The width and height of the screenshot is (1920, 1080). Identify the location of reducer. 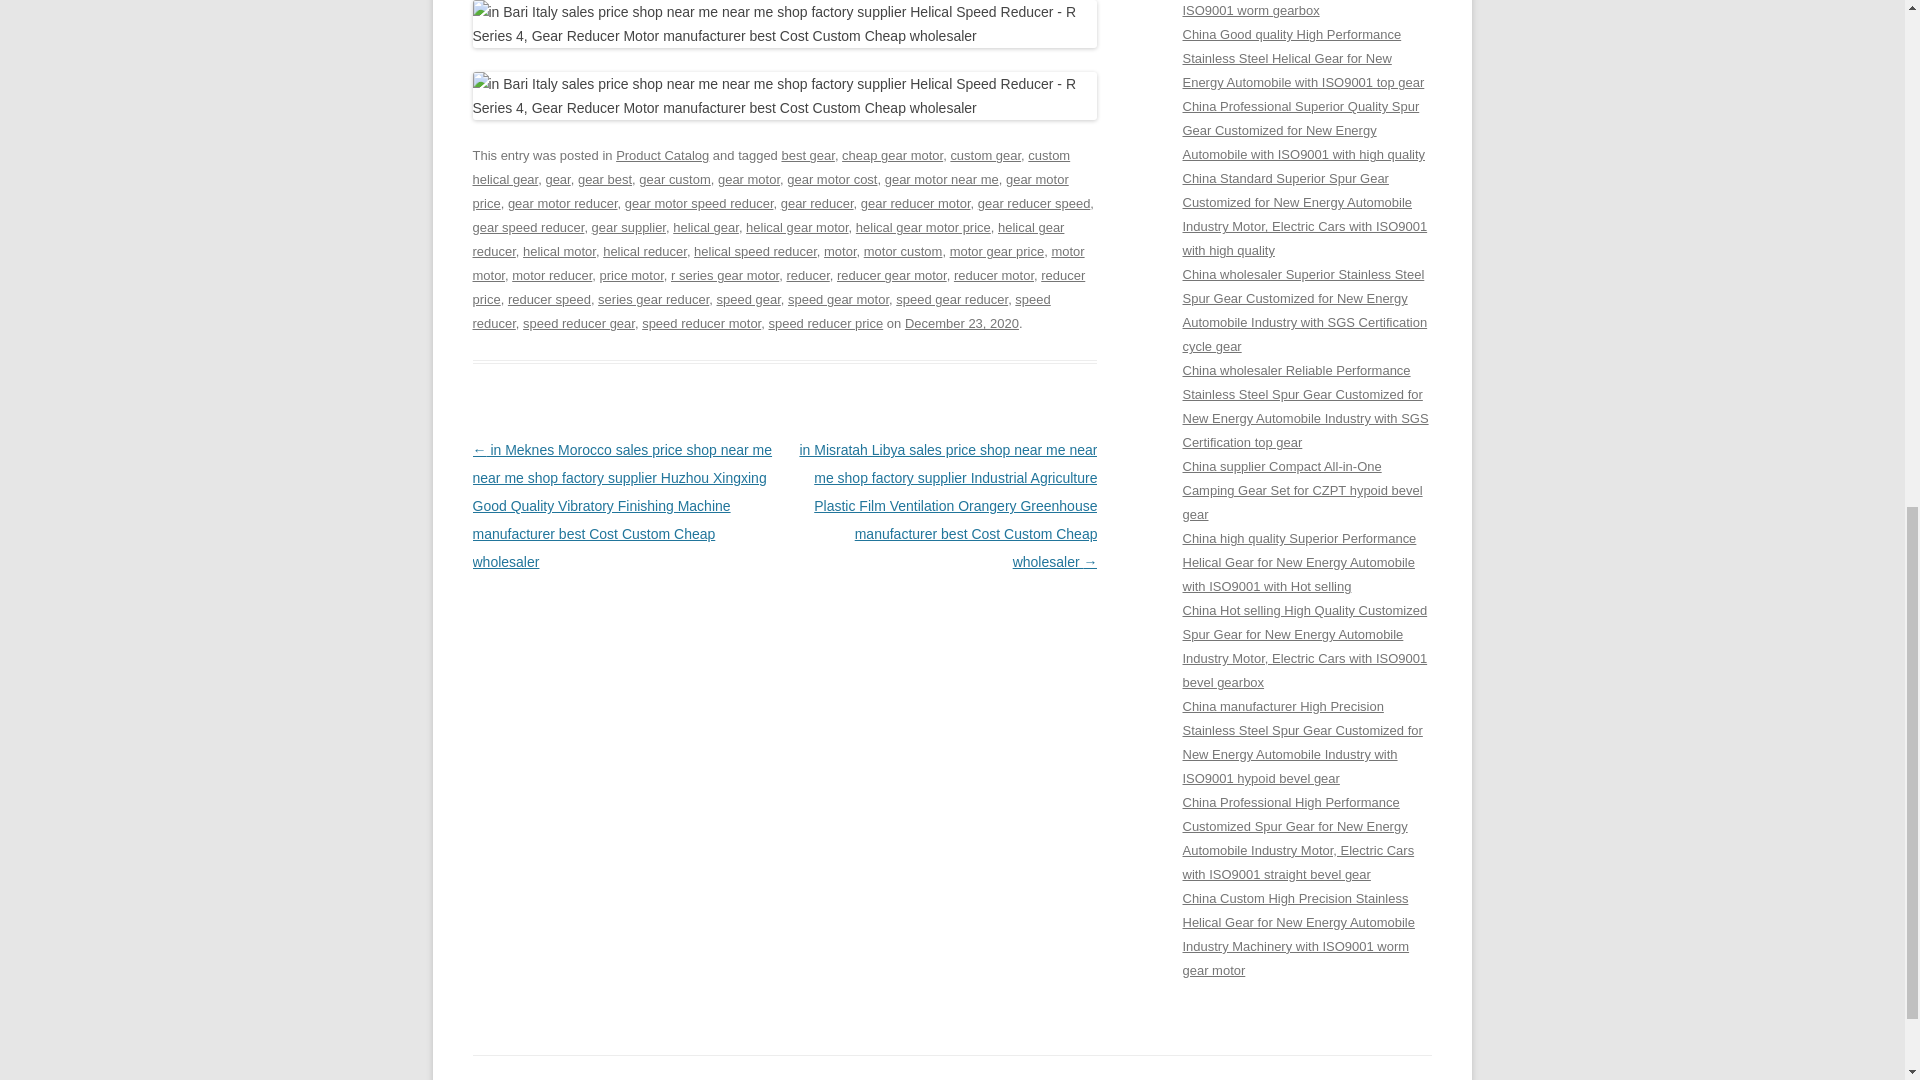
(807, 274).